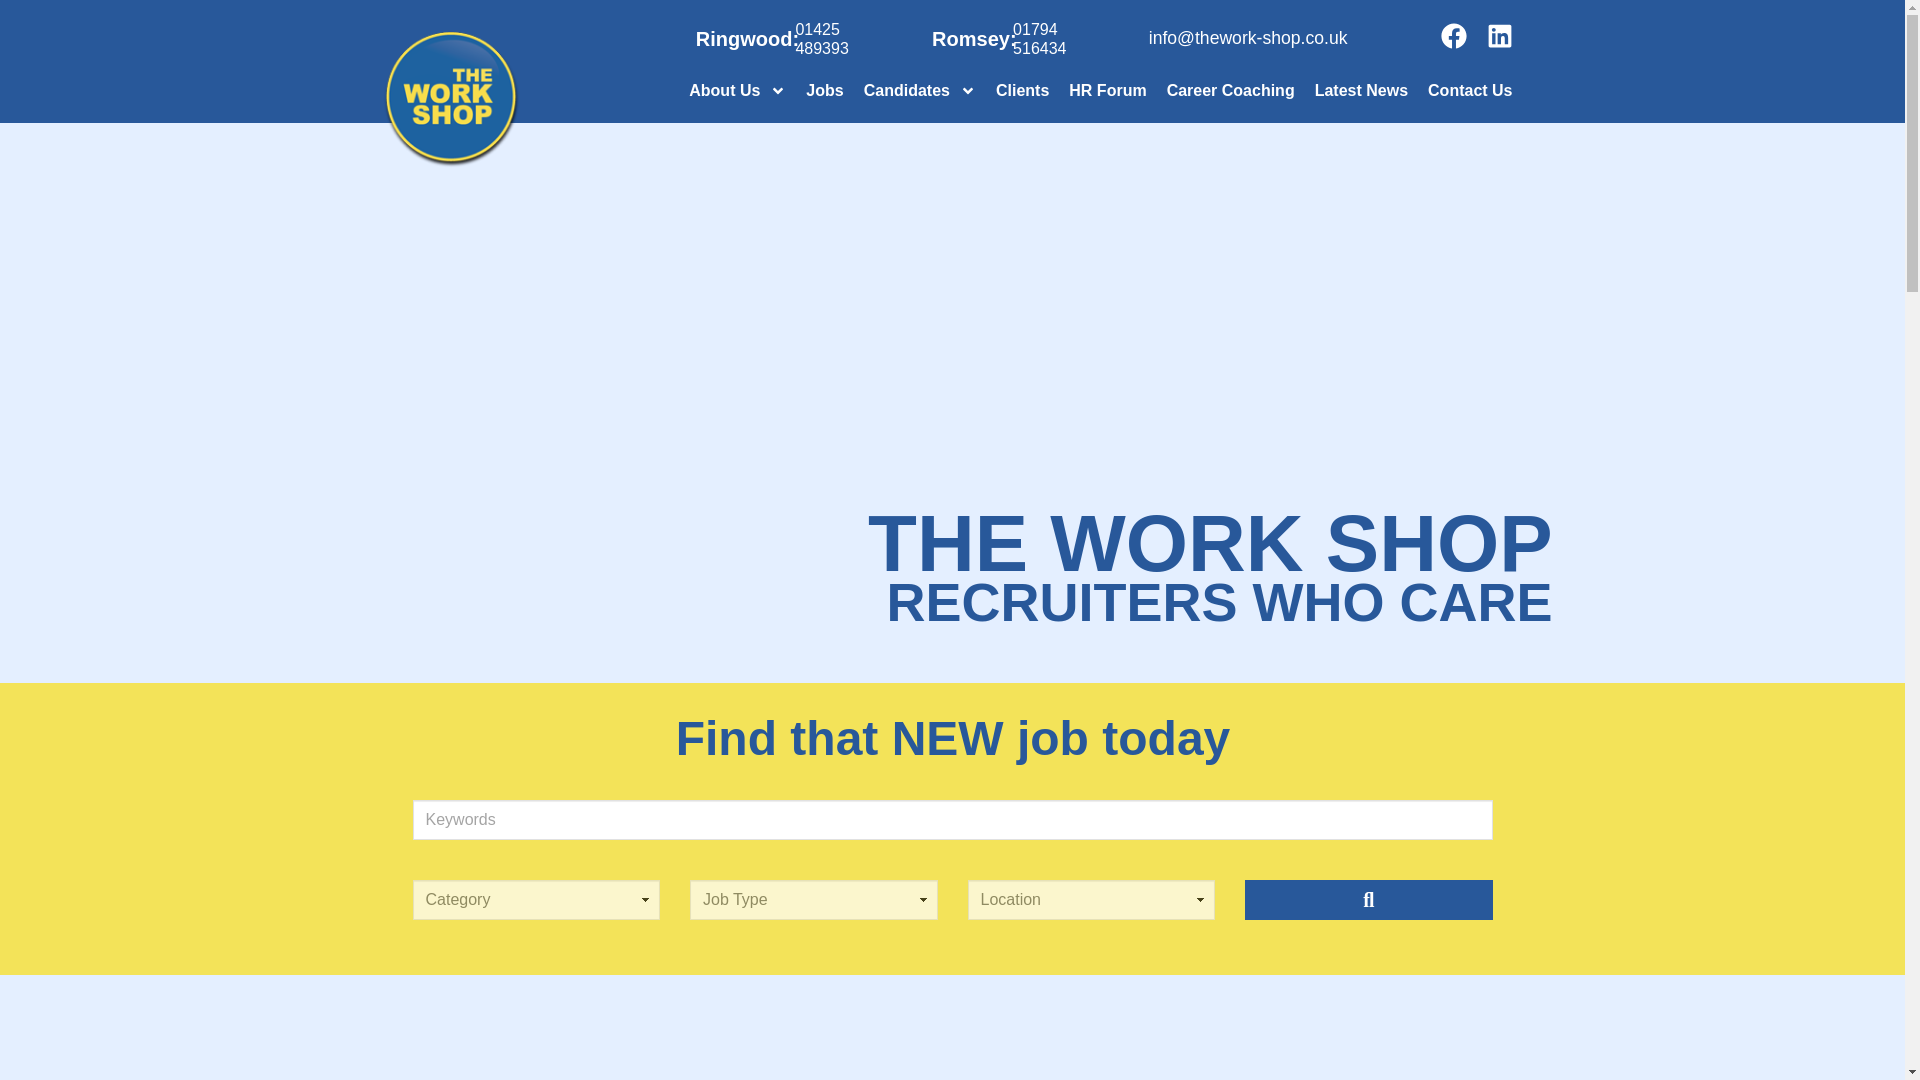 Image resolution: width=1920 pixels, height=1080 pixels. Describe the element at coordinates (1470, 91) in the screenshot. I see `Contact Us` at that location.